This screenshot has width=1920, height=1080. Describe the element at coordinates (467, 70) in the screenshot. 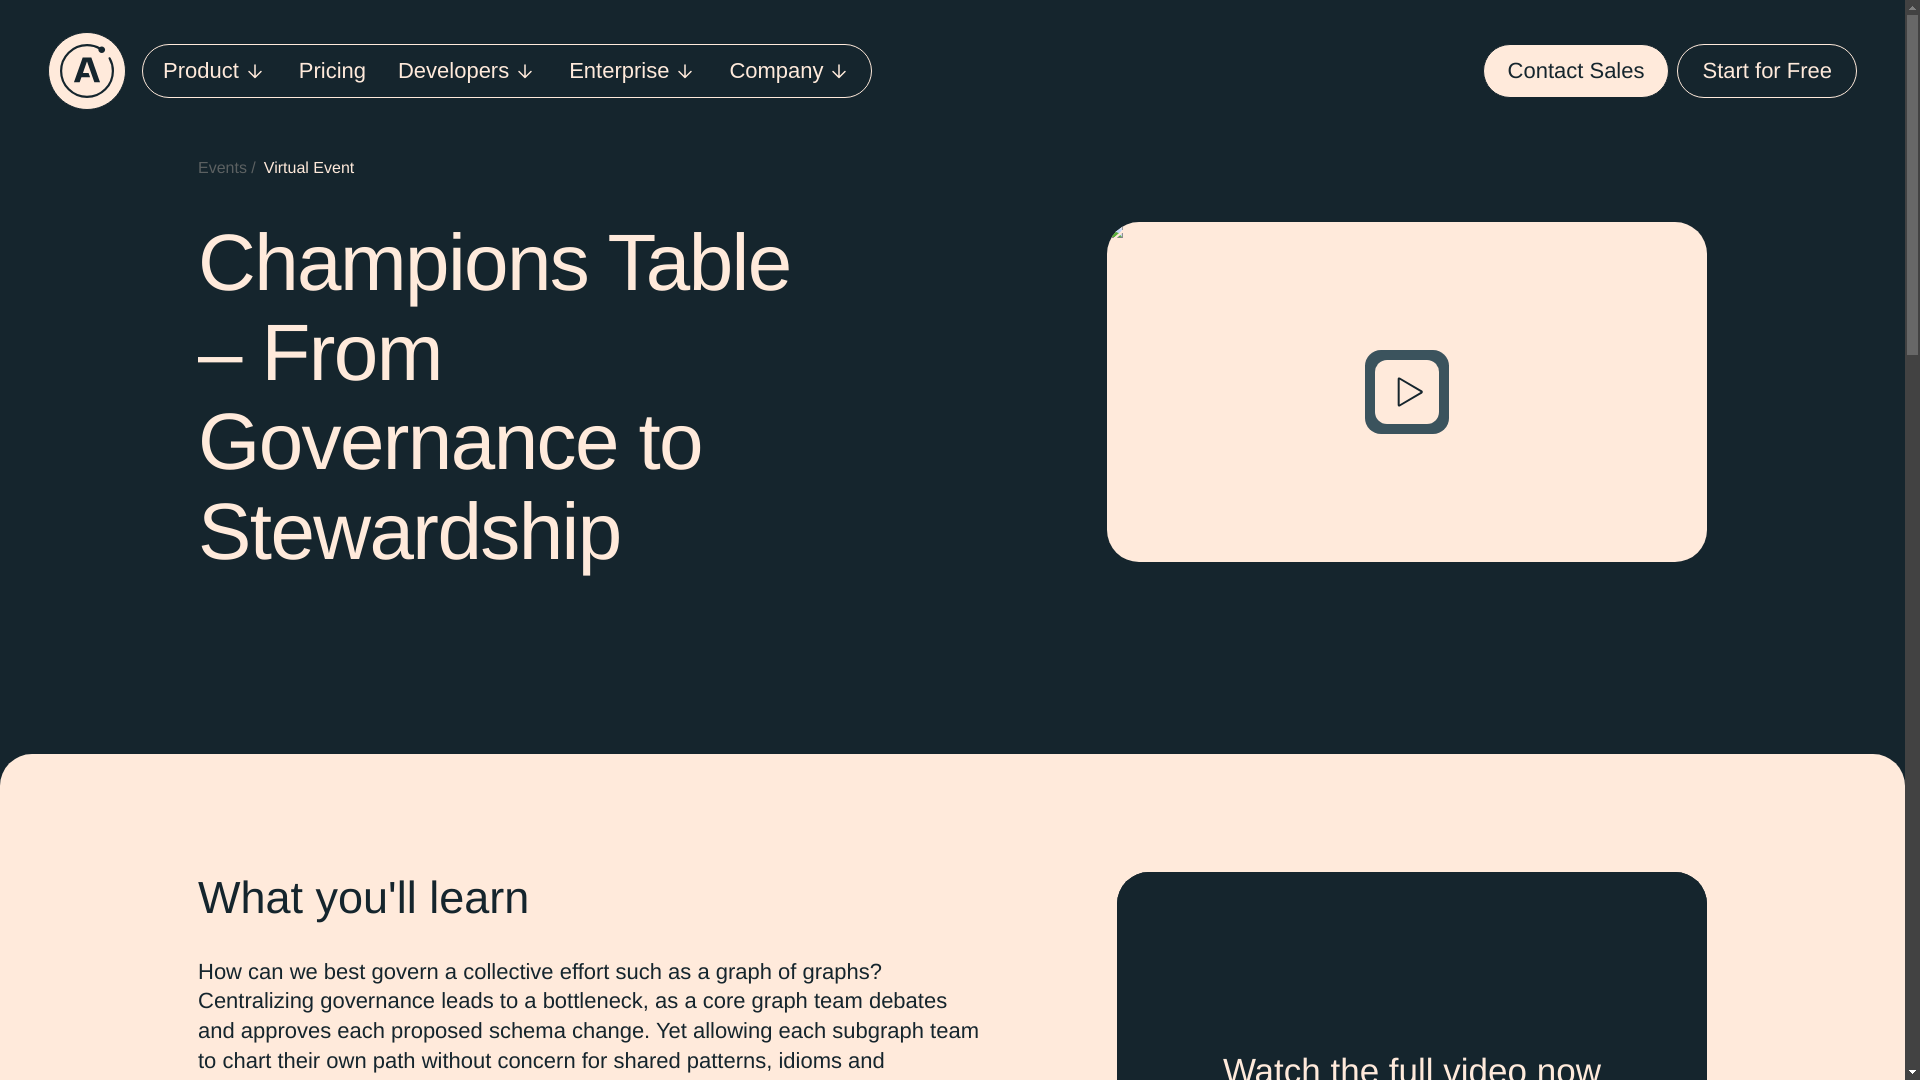

I see `Developers` at that location.